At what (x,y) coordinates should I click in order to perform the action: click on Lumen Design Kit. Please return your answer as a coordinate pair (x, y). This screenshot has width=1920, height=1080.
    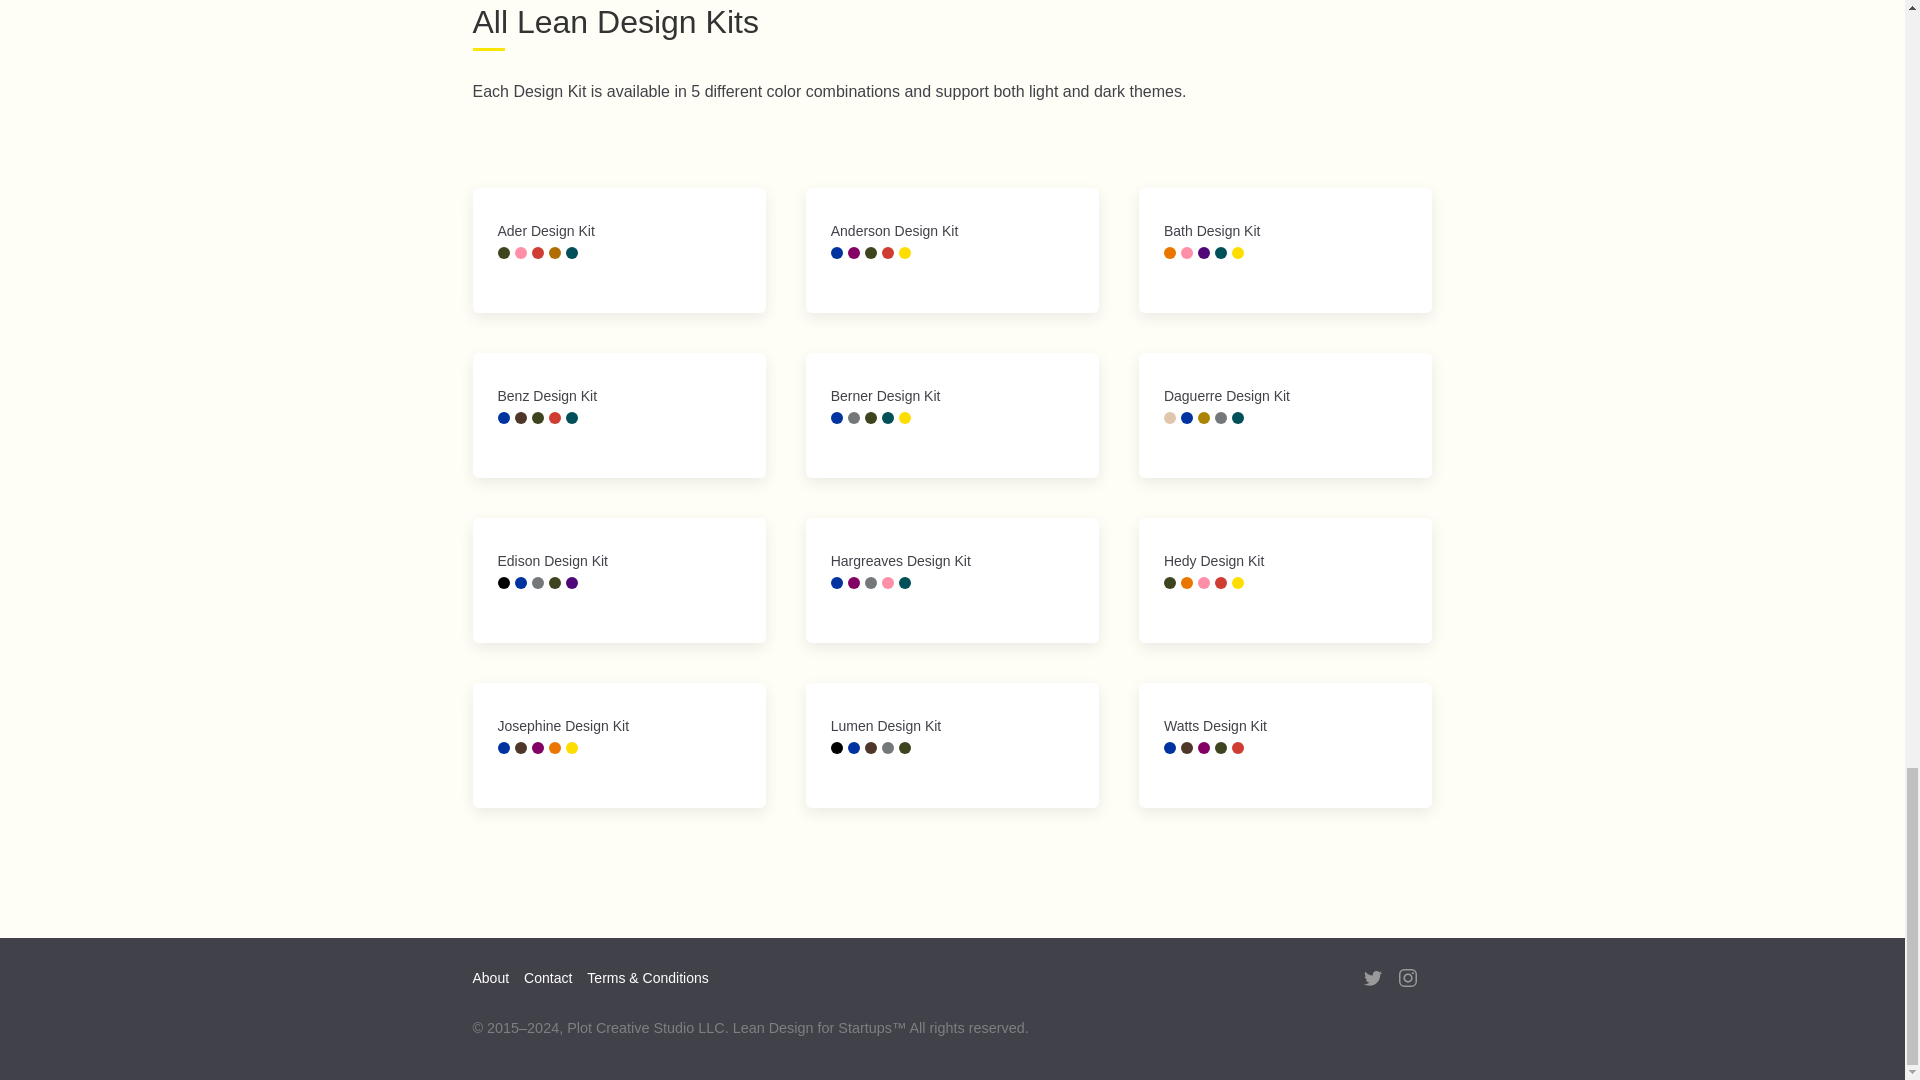
    Looking at the image, I should click on (952, 744).